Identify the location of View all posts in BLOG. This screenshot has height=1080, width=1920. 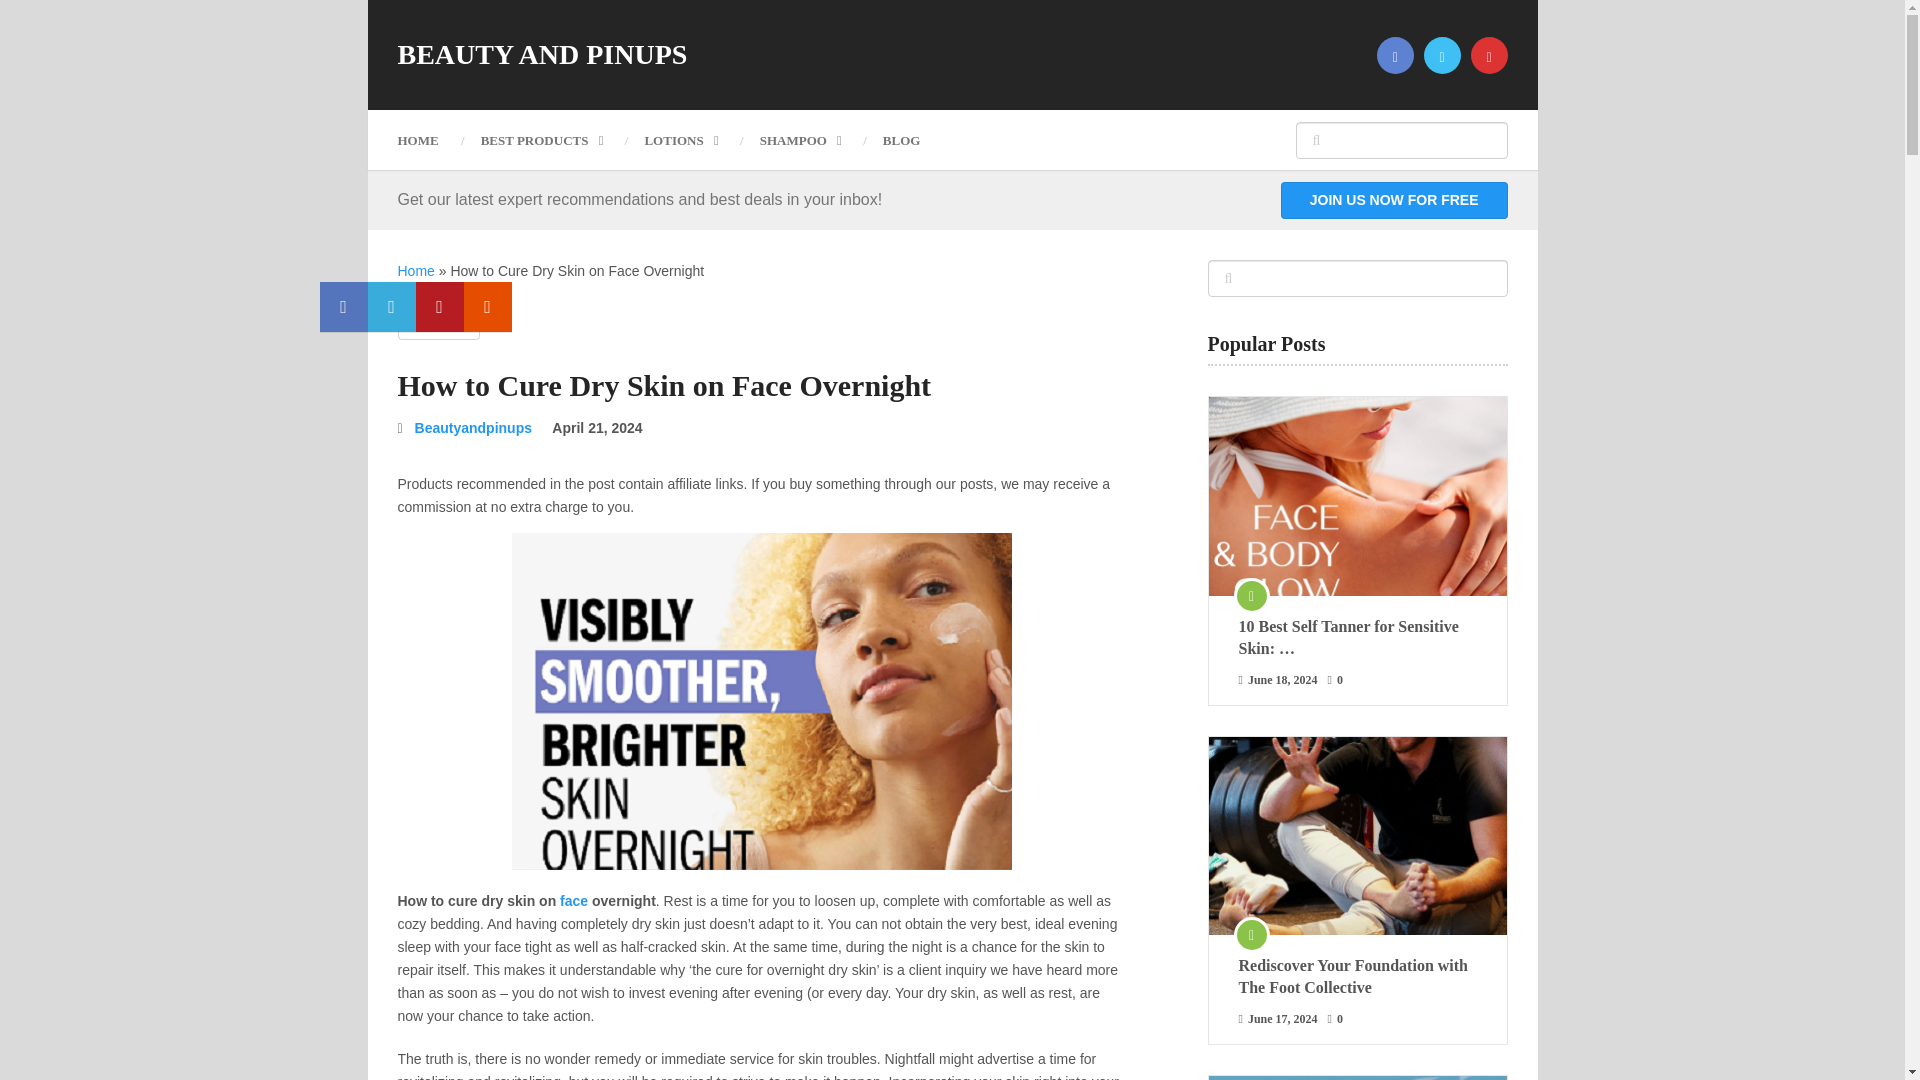
(438, 322).